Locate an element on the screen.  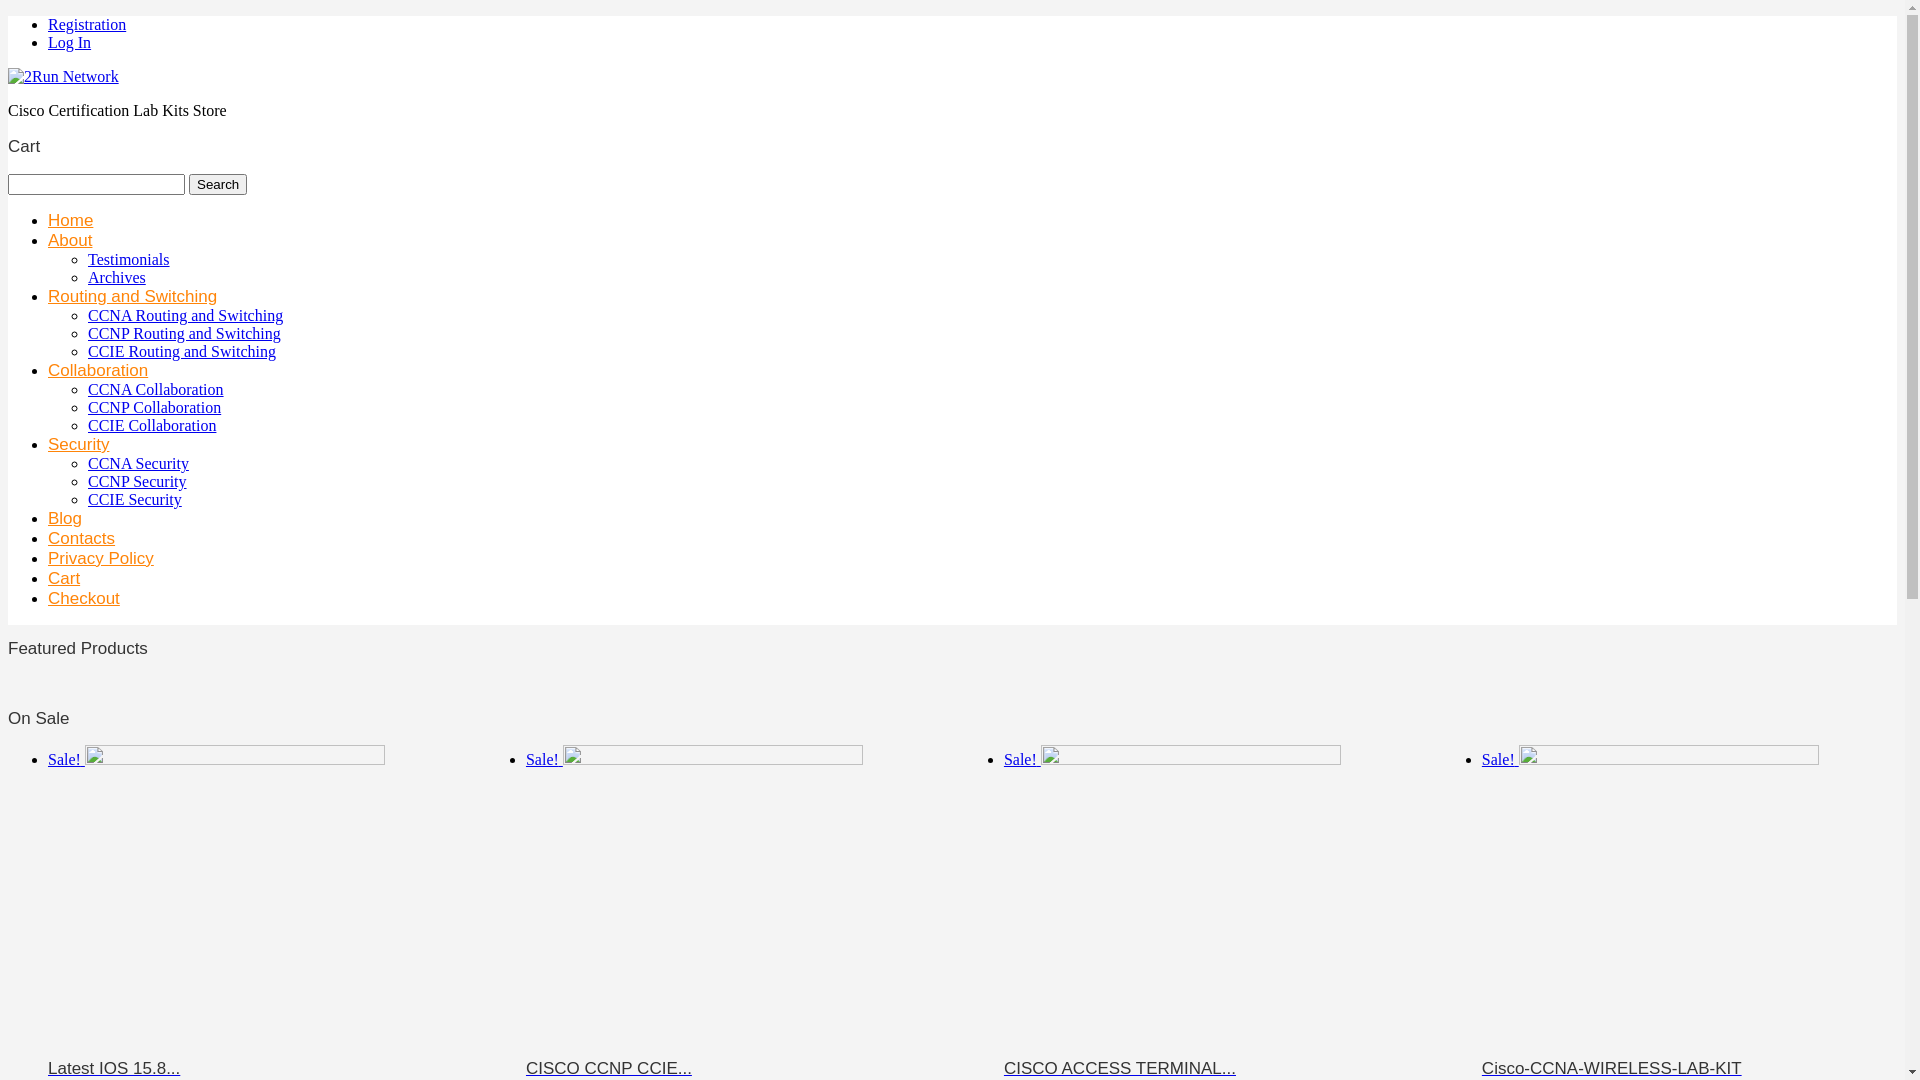
CCNA Collaboration is located at coordinates (156, 390).